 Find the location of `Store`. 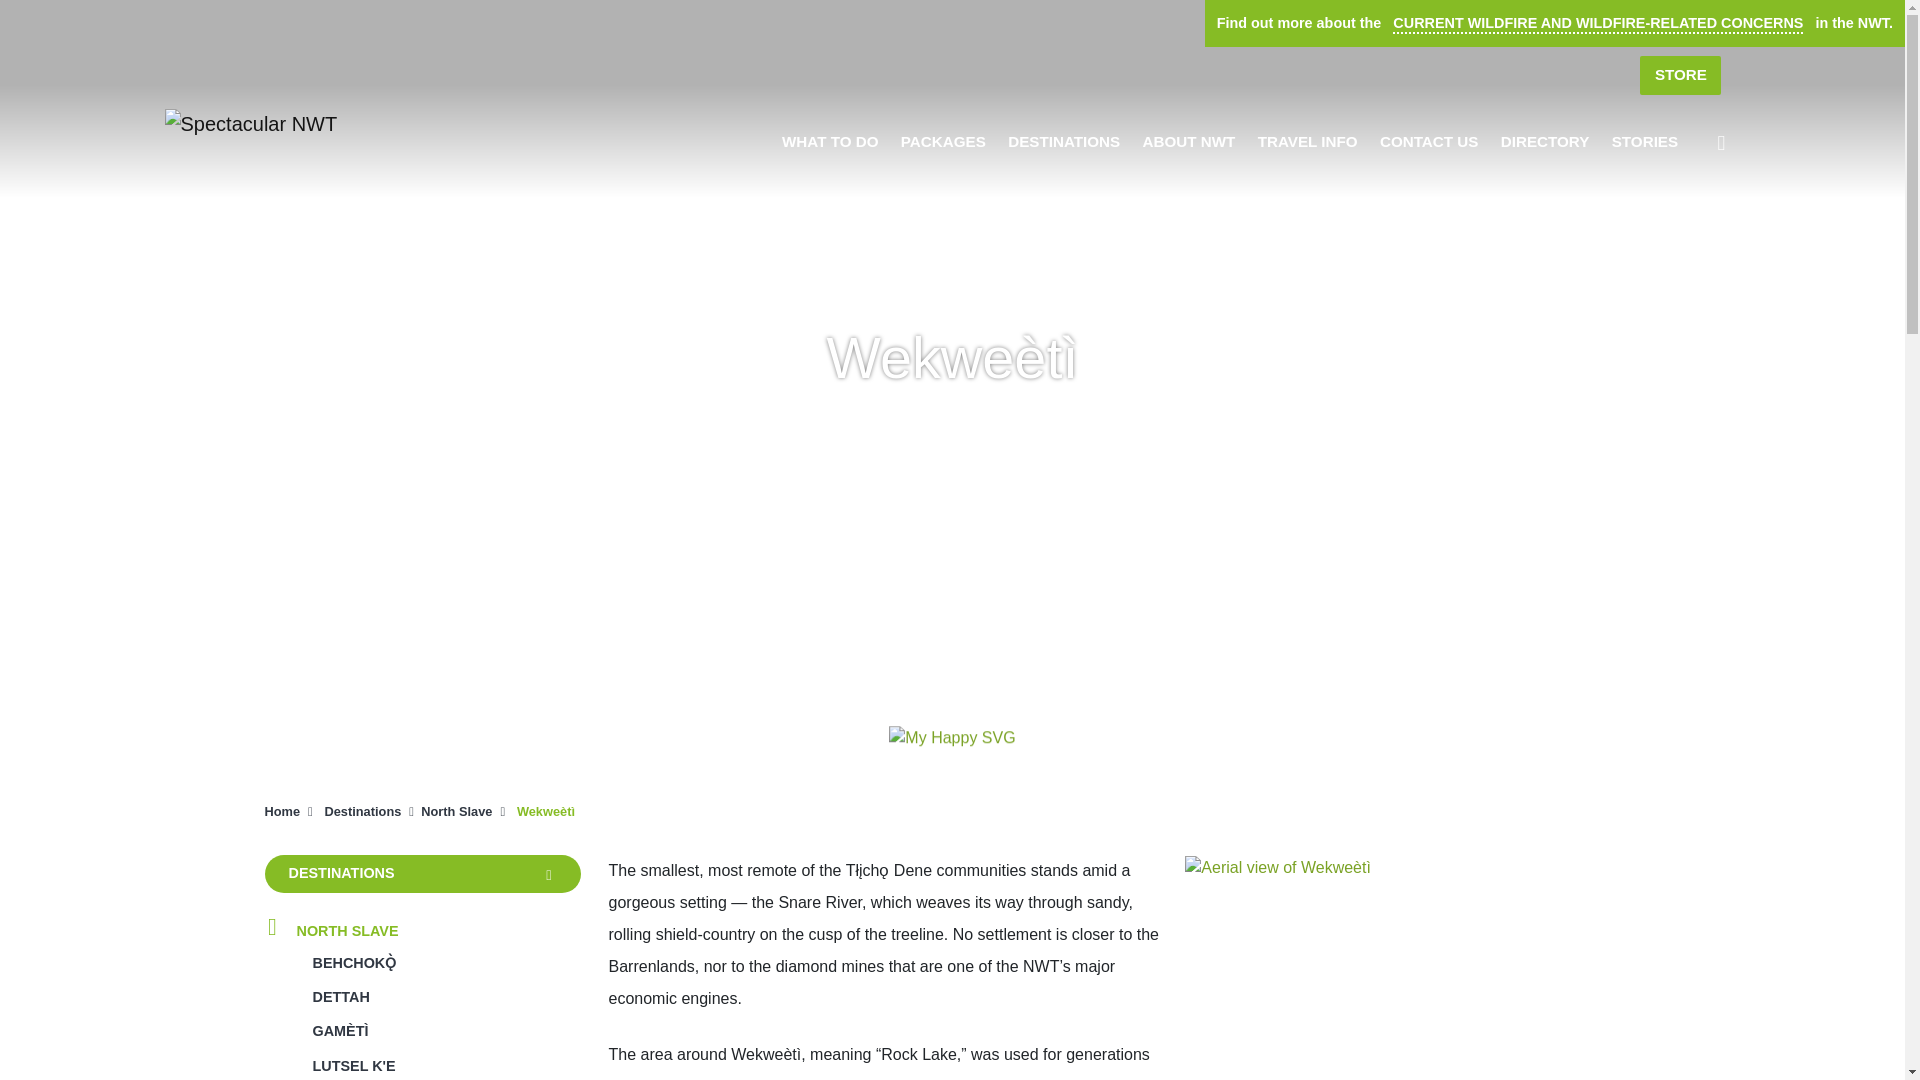

Store is located at coordinates (1680, 76).